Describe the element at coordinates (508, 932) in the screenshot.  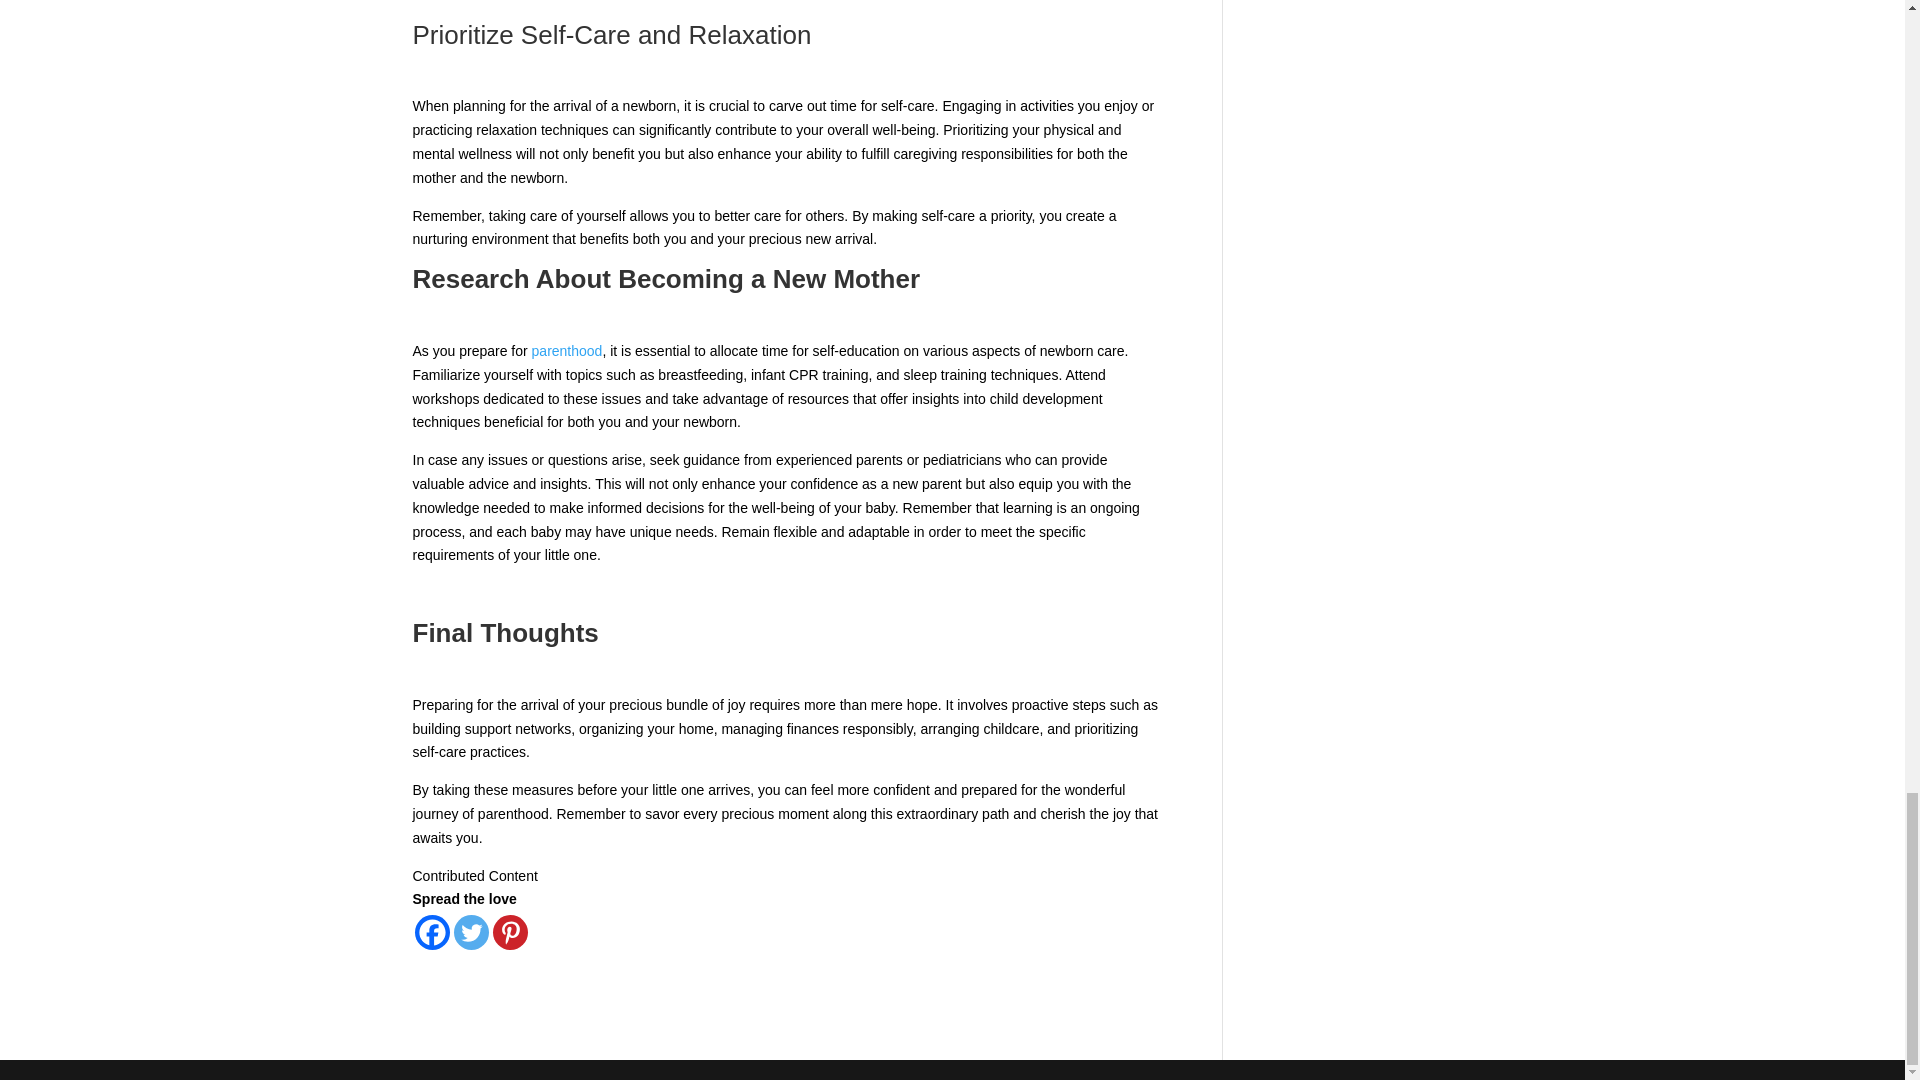
I see `Pinterest` at that location.